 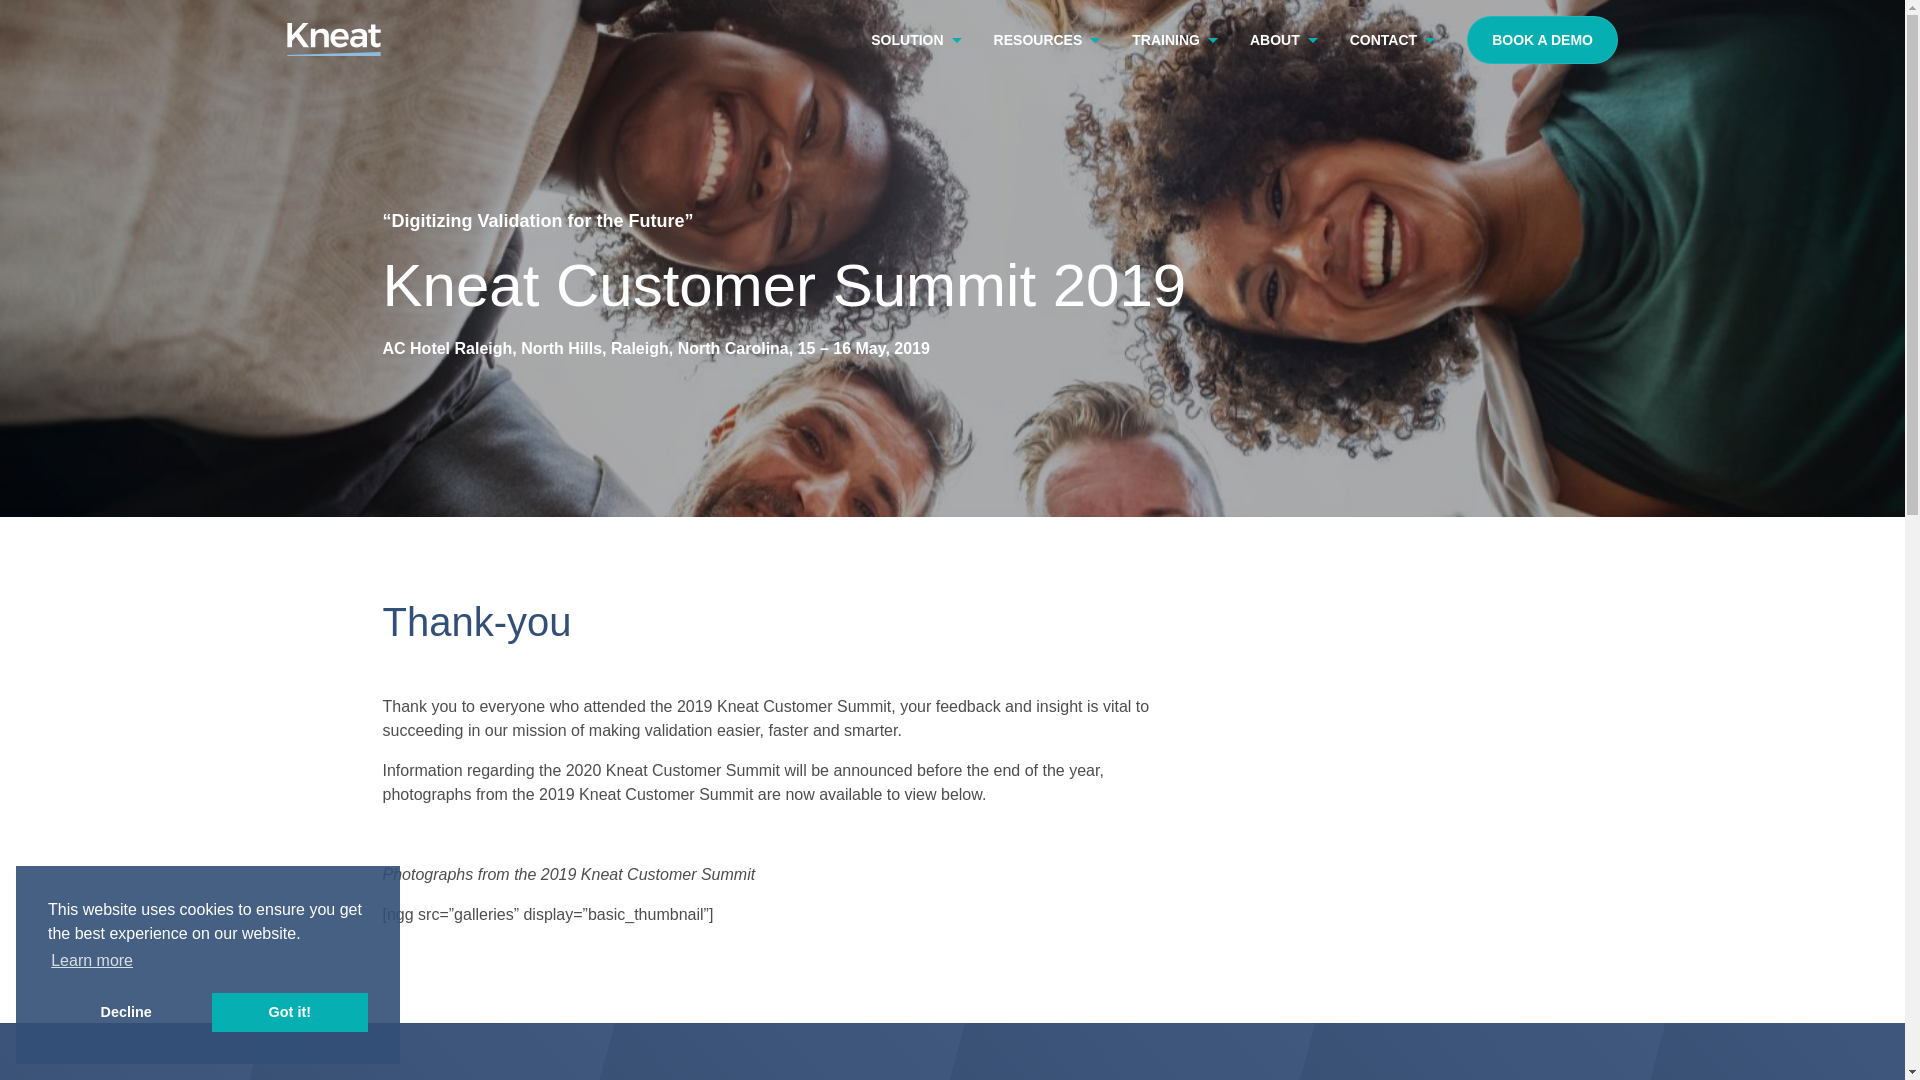 I want to click on SOLUTION, so click(x=916, y=40).